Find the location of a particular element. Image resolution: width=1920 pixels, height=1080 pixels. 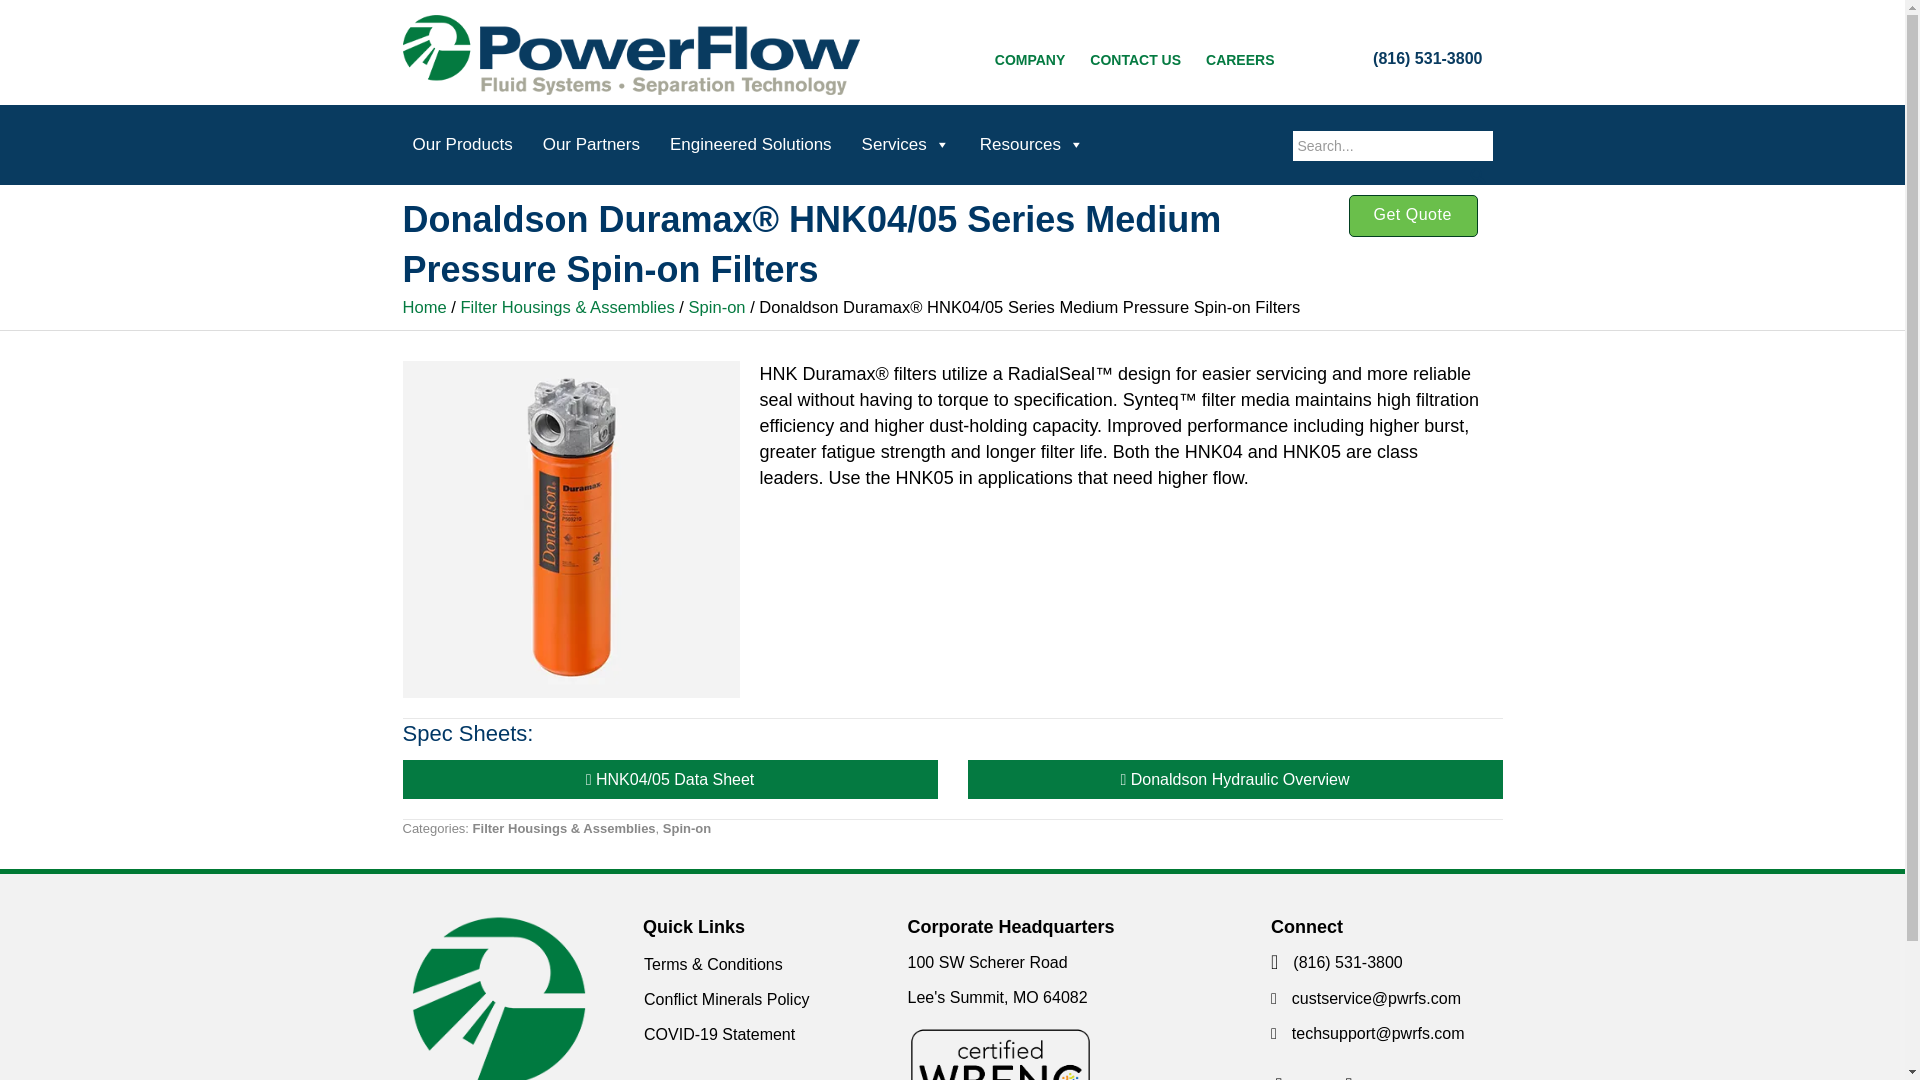

Search is located at coordinates (38, 16).